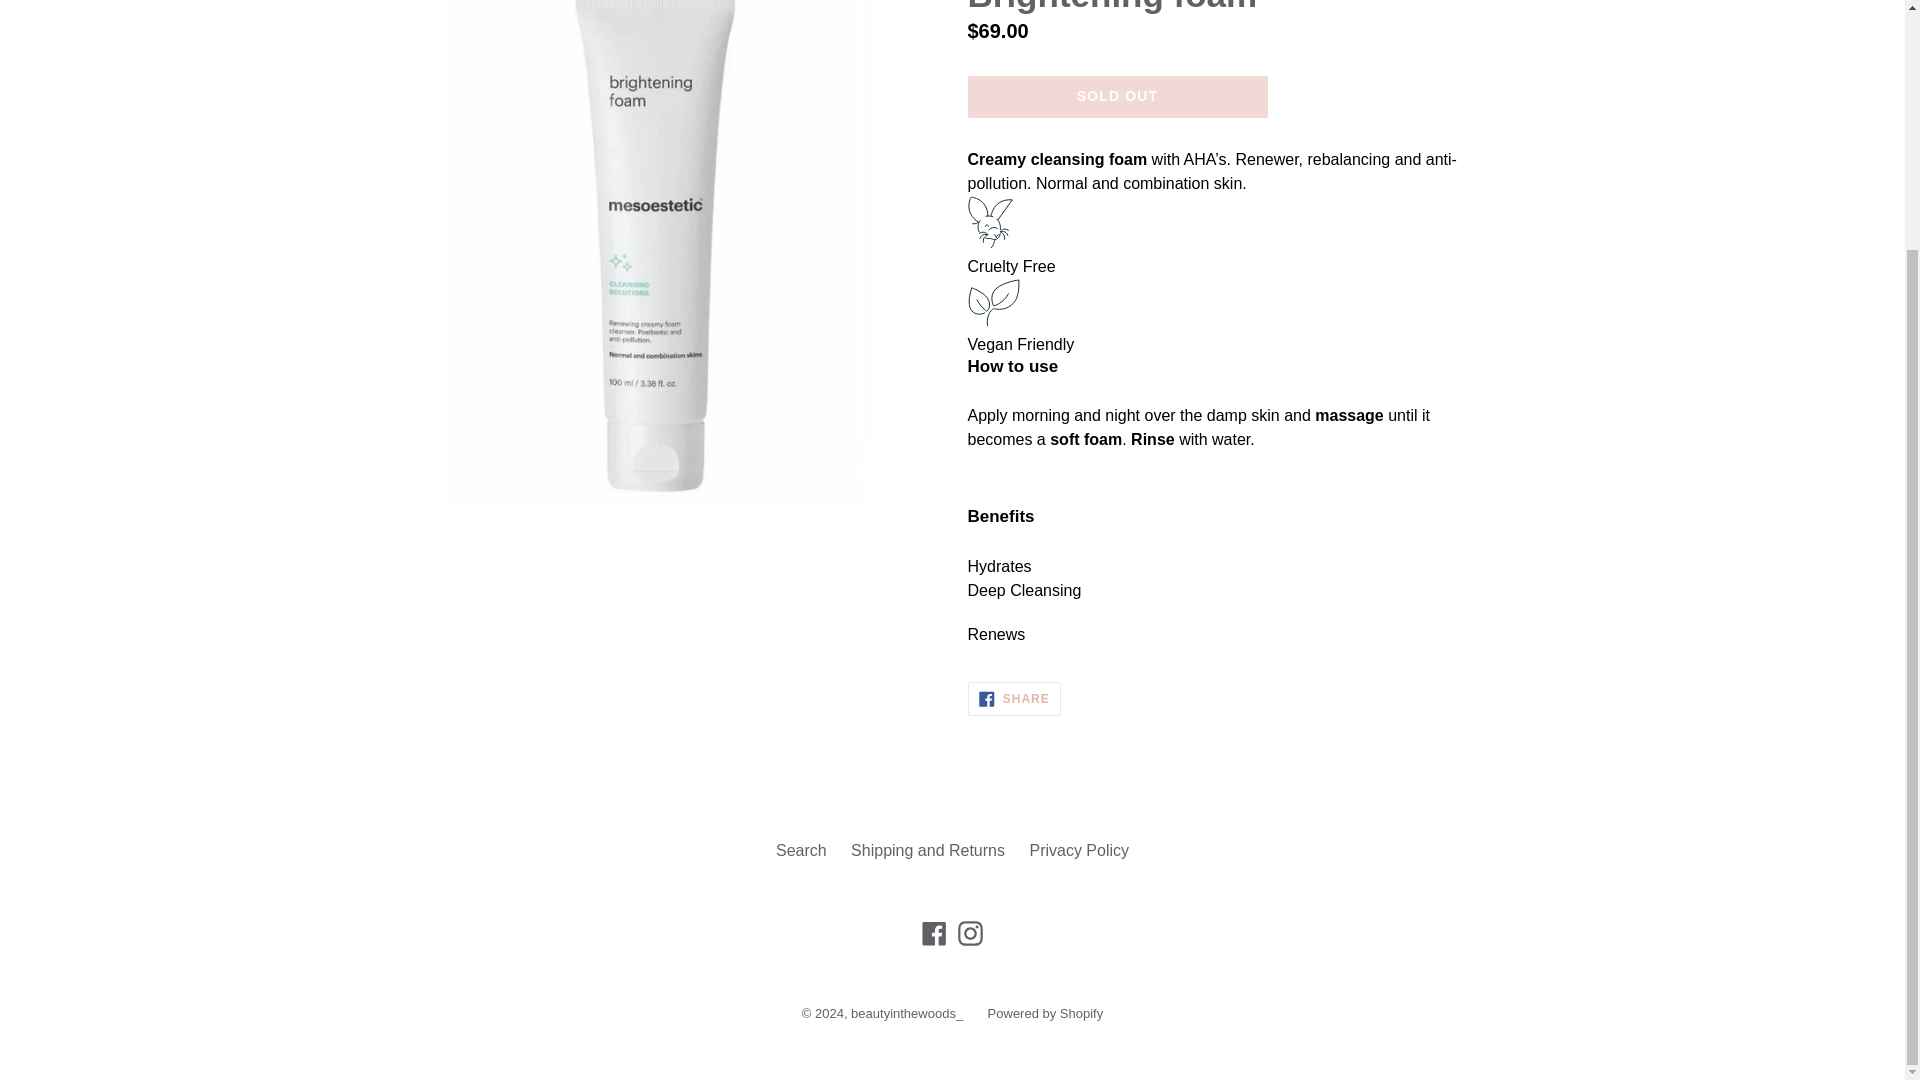 This screenshot has height=1080, width=1920. I want to click on Search, so click(927, 850).